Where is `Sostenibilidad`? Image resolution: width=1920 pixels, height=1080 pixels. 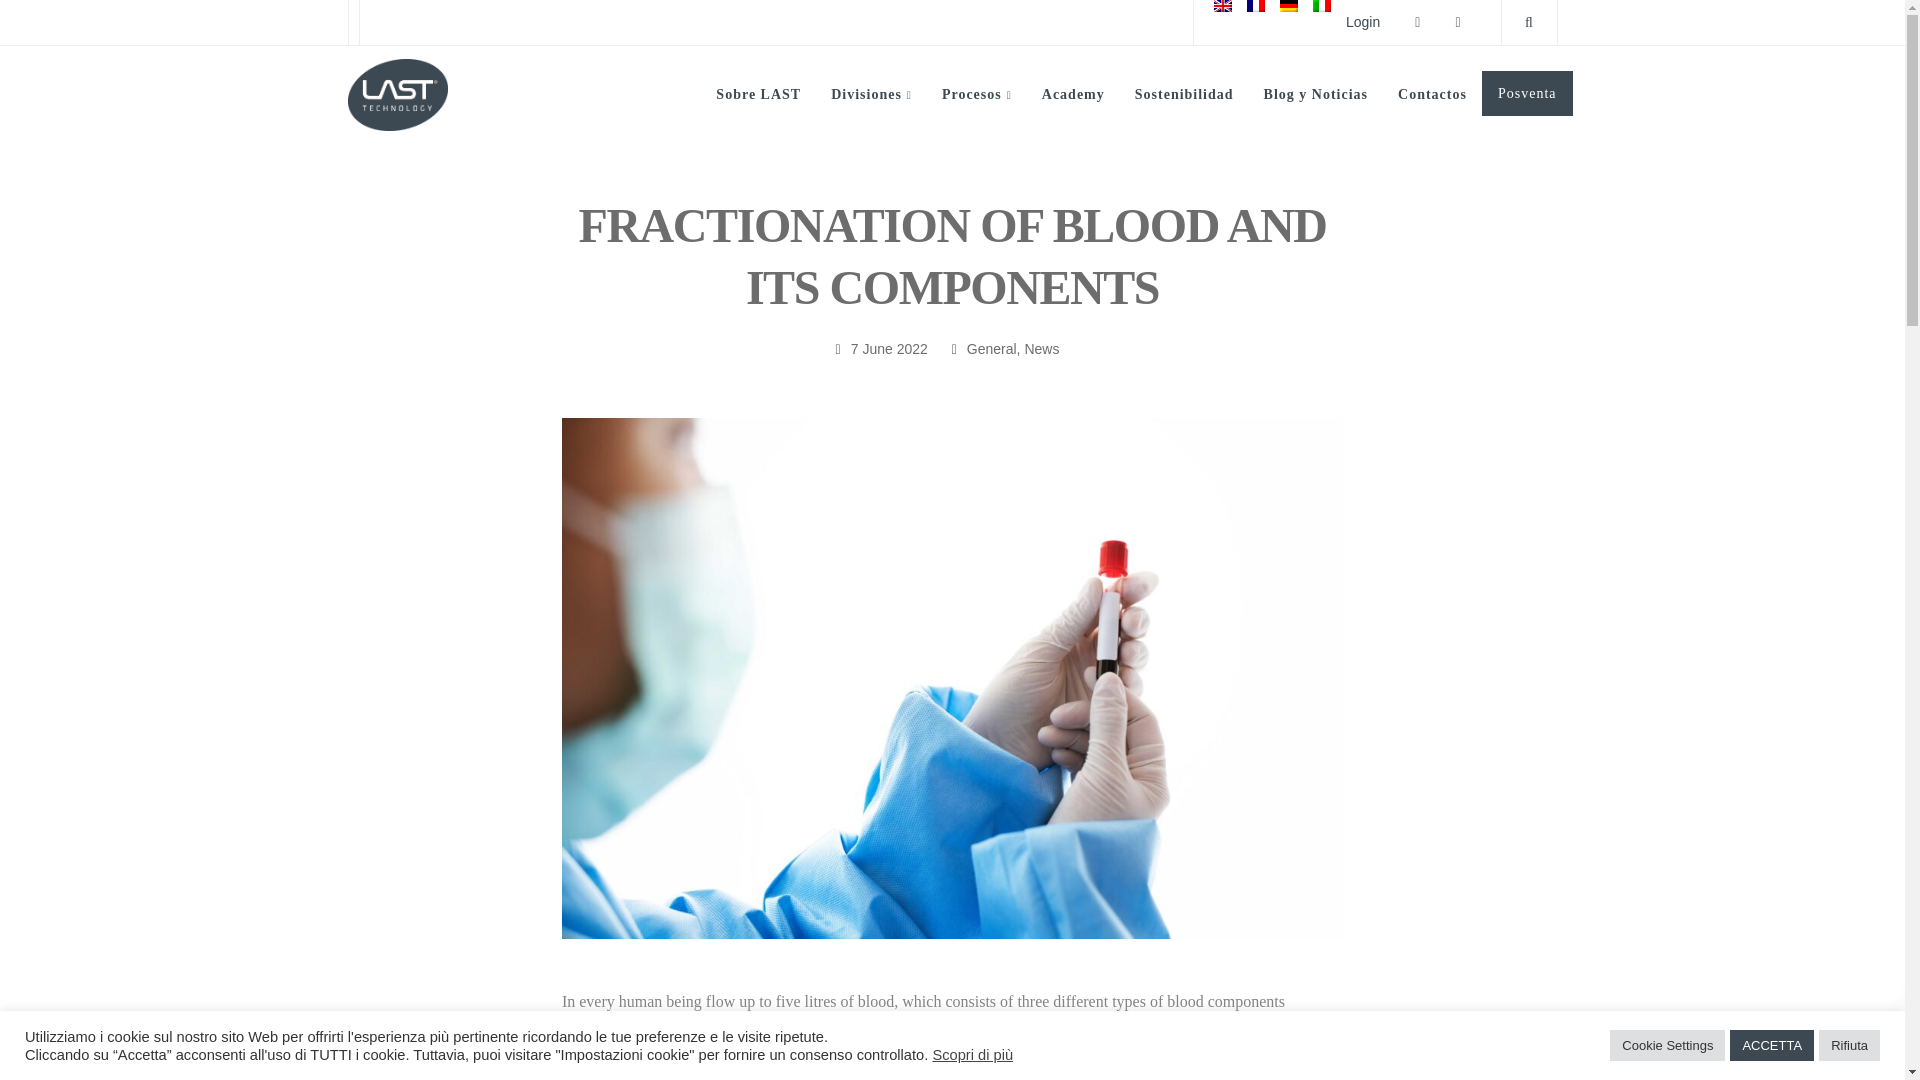
Sostenibilidad is located at coordinates (1184, 94).